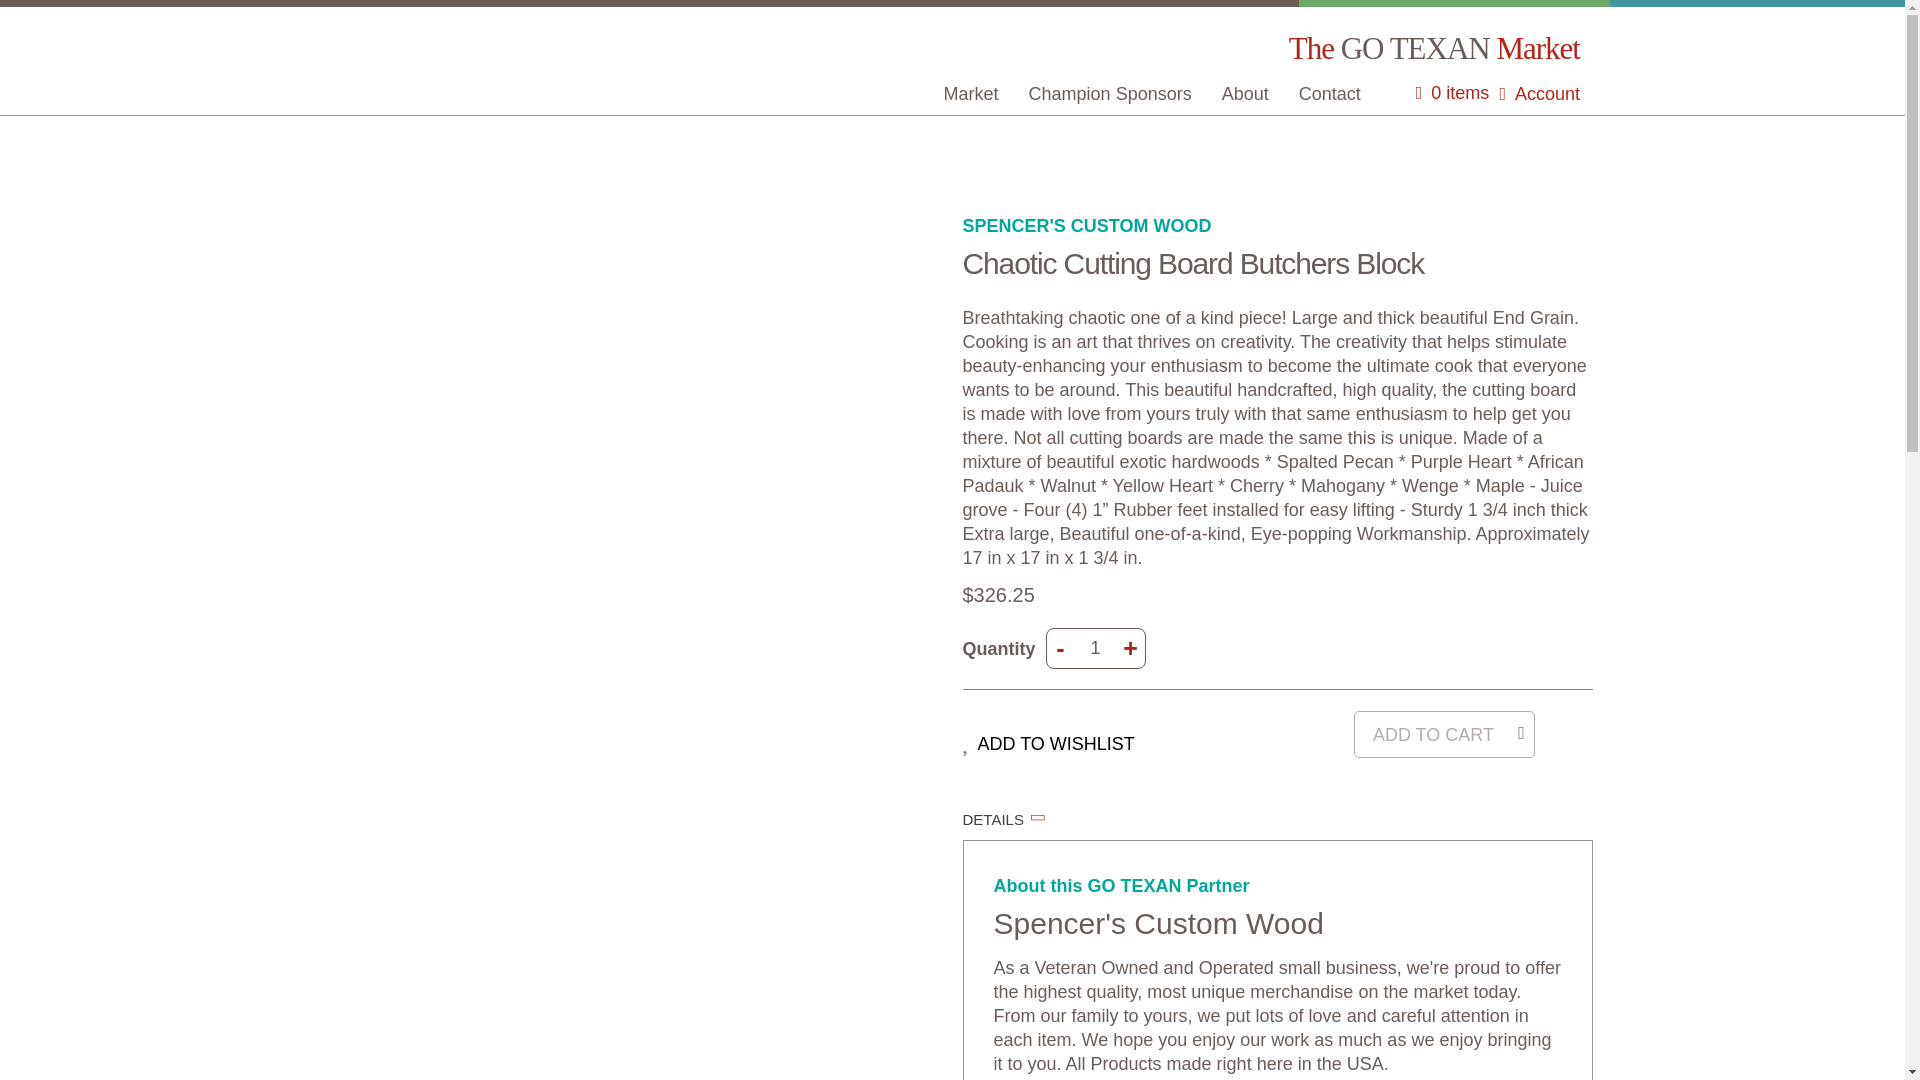 The width and height of the screenshot is (1920, 1080). I want to click on Account, so click(1540, 94).